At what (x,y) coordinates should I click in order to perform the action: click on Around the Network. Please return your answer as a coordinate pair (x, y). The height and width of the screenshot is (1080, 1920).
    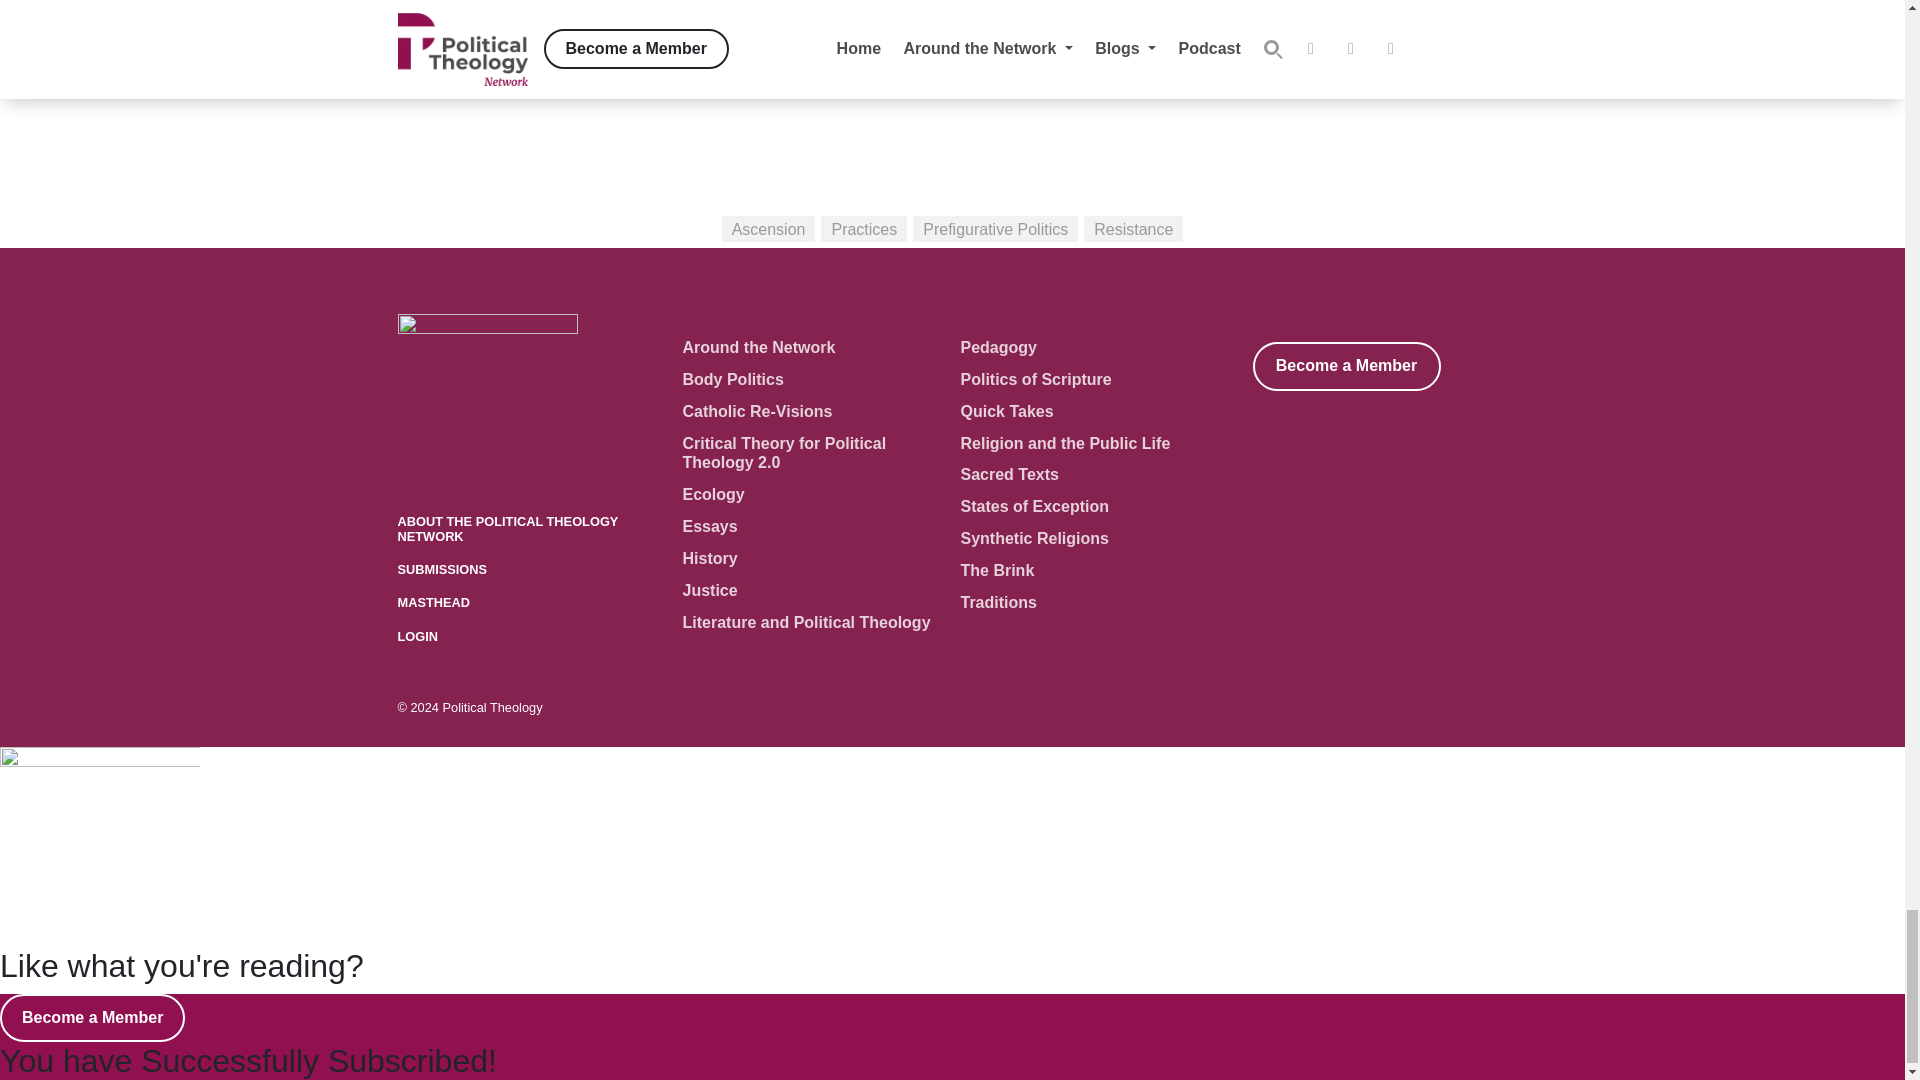
    Looking at the image, I should click on (758, 348).